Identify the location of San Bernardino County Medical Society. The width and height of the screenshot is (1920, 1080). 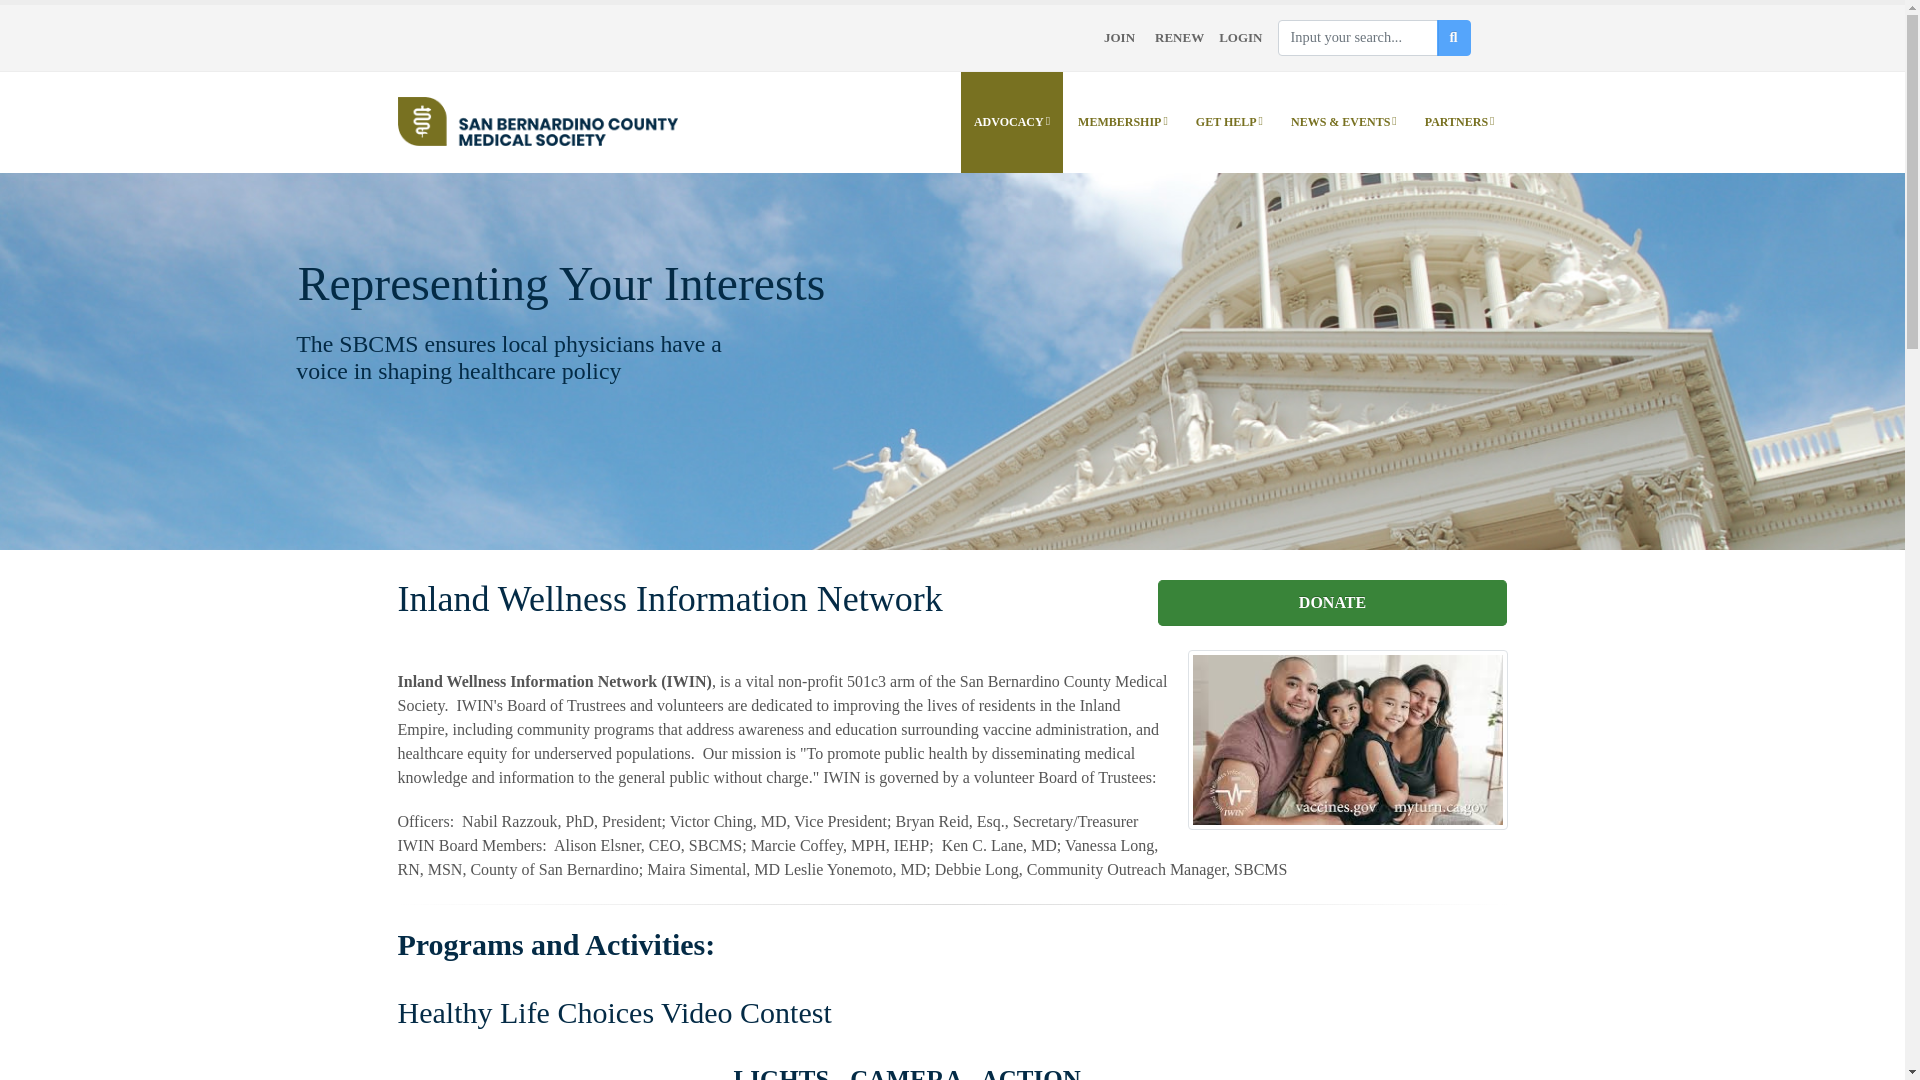
(537, 120).